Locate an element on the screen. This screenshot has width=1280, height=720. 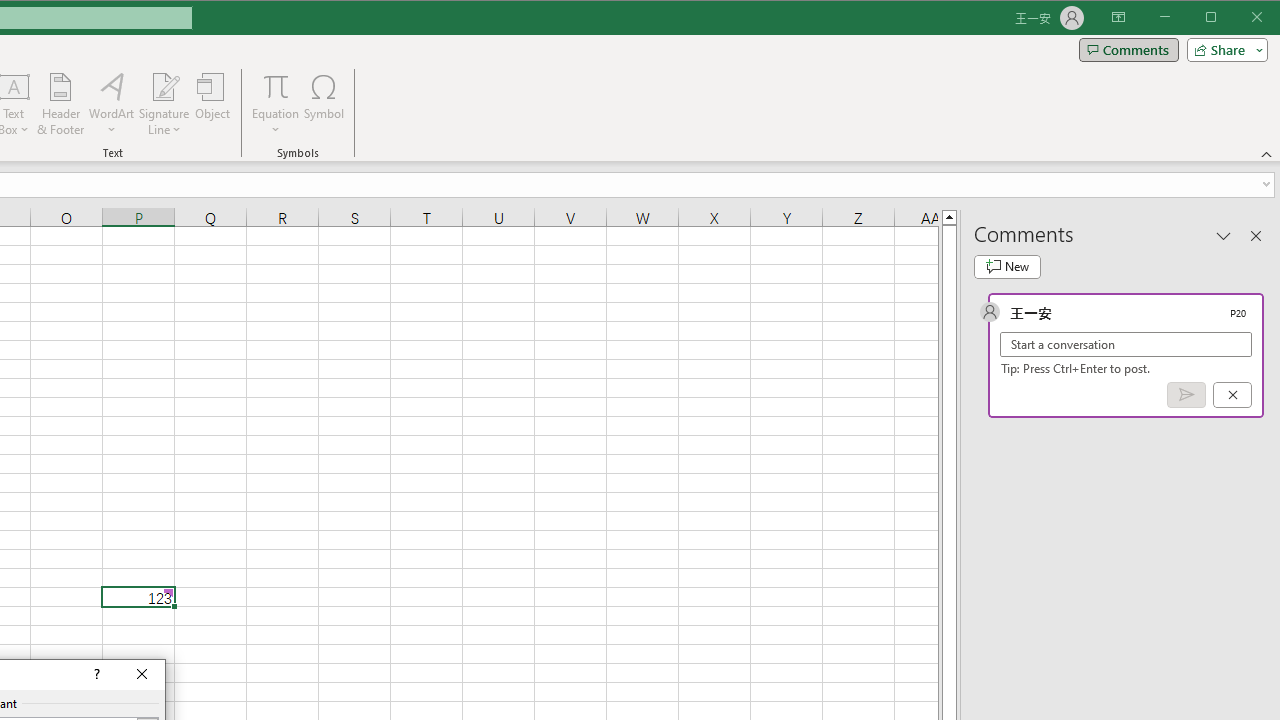
Header & Footer... is located at coordinates (60, 104).